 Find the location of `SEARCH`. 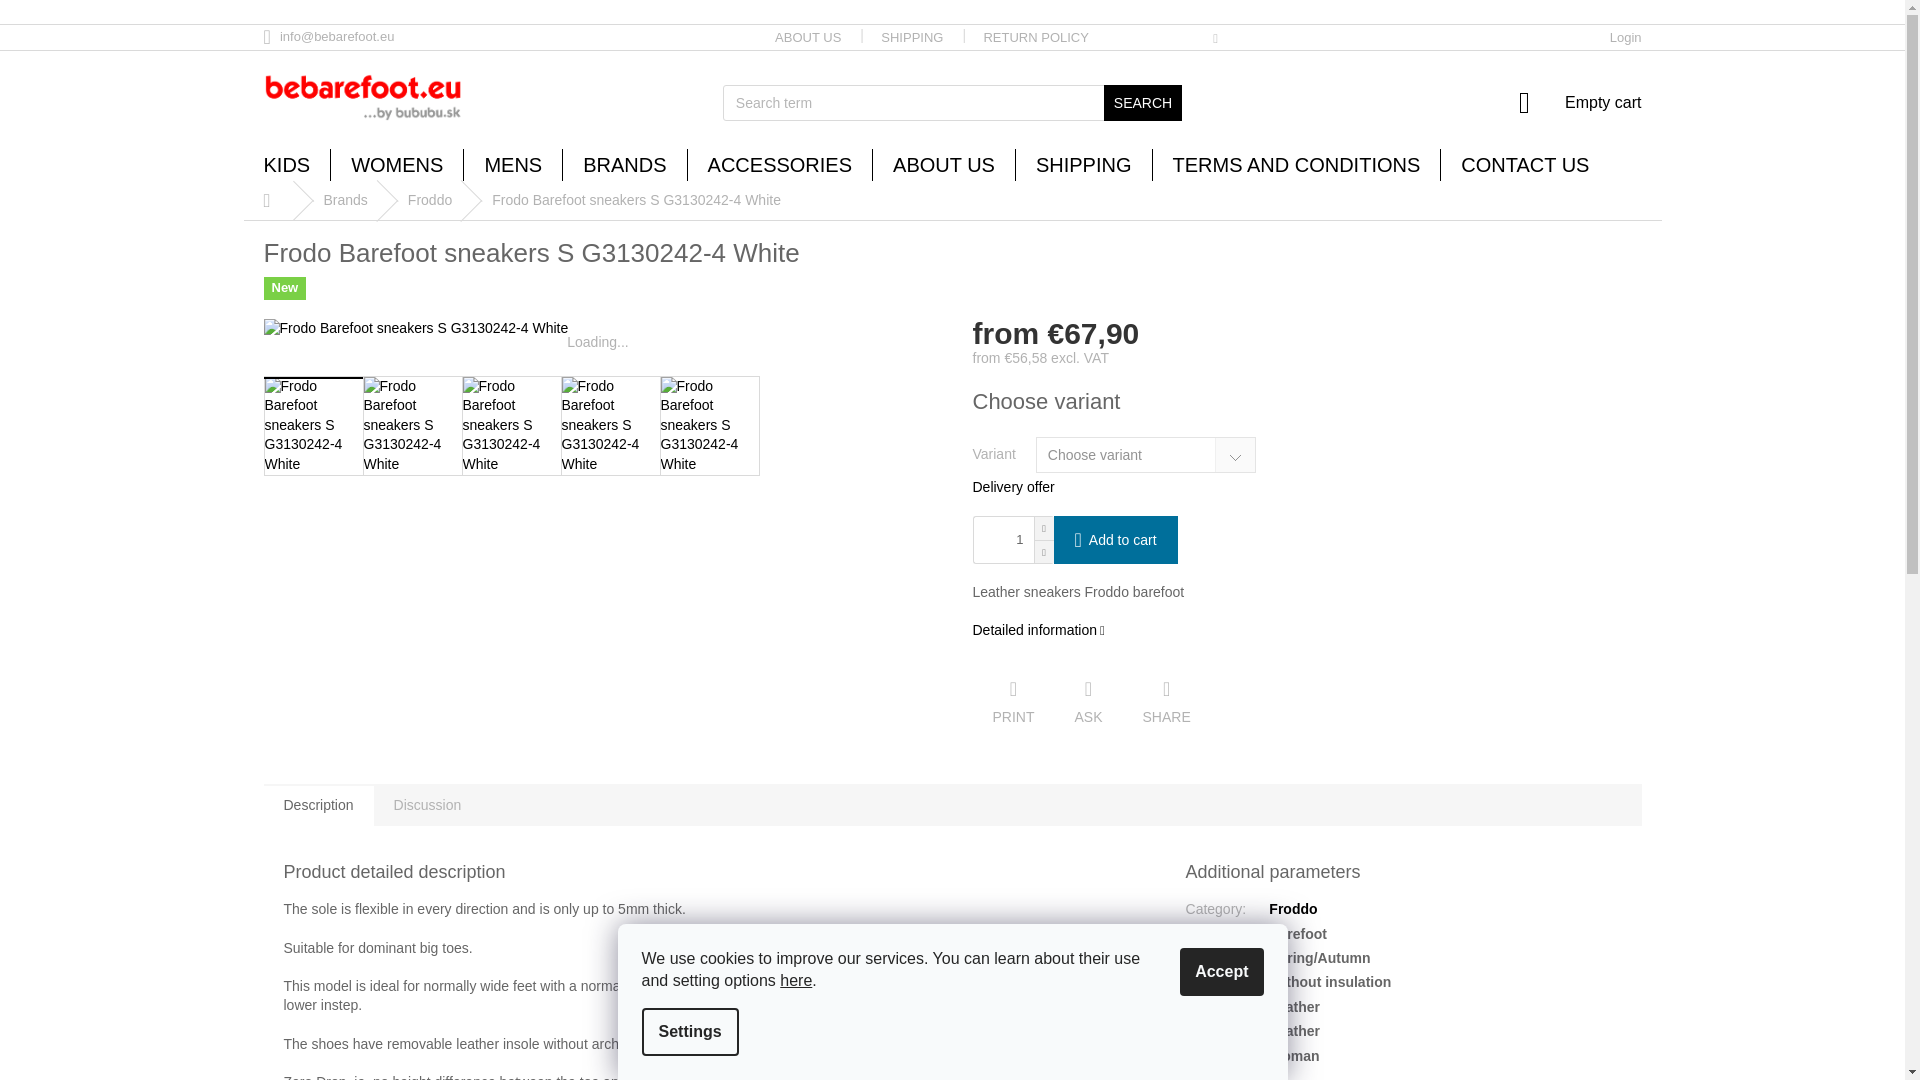

SEARCH is located at coordinates (807, 37).